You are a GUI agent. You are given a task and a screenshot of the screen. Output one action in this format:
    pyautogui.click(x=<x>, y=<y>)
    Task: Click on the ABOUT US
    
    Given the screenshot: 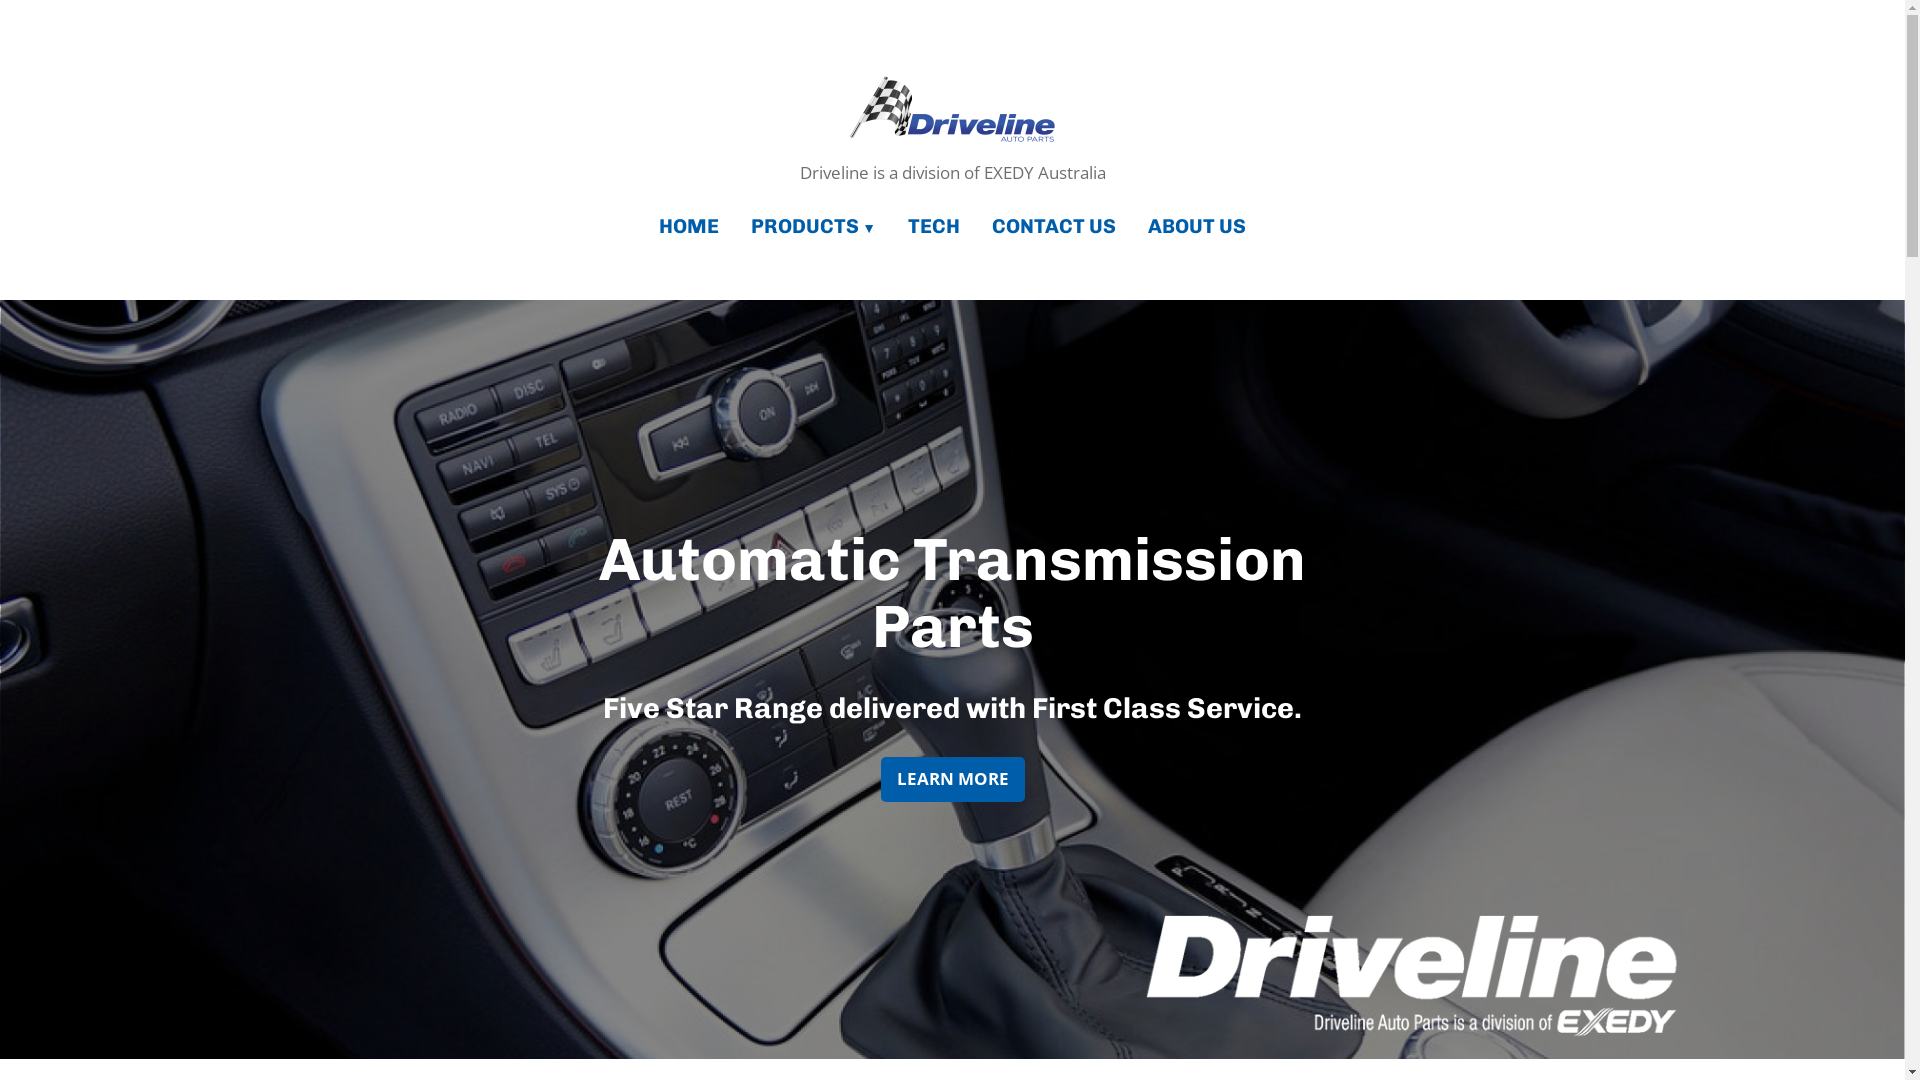 What is the action you would take?
    pyautogui.click(x=1189, y=228)
    